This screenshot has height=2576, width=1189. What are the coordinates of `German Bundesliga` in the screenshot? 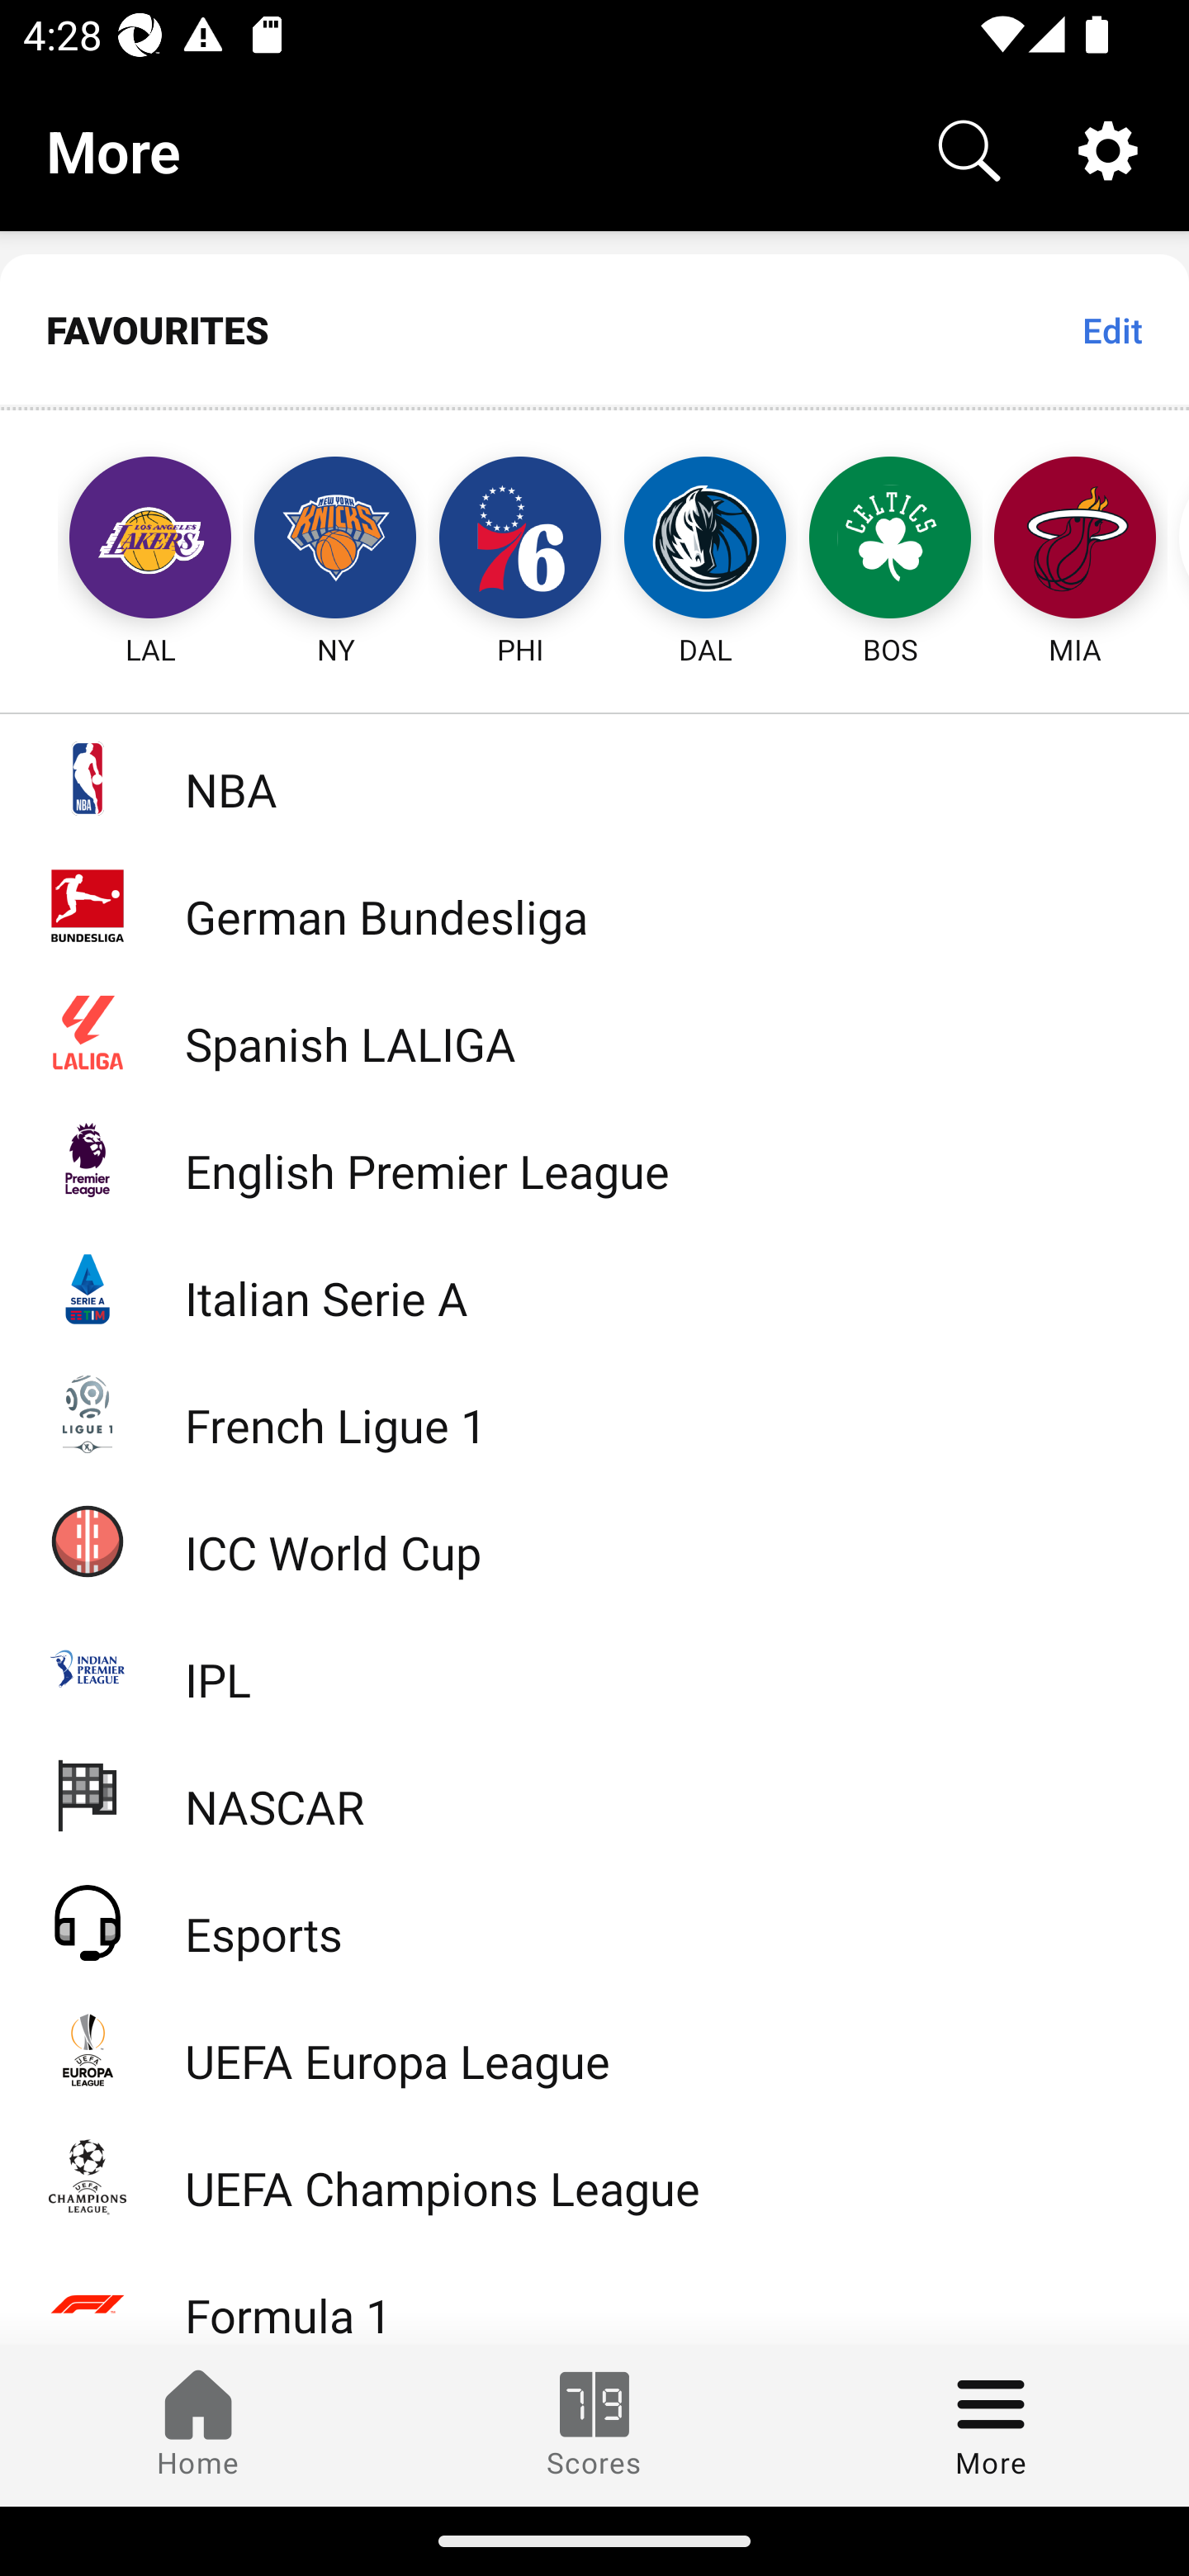 It's located at (594, 905).